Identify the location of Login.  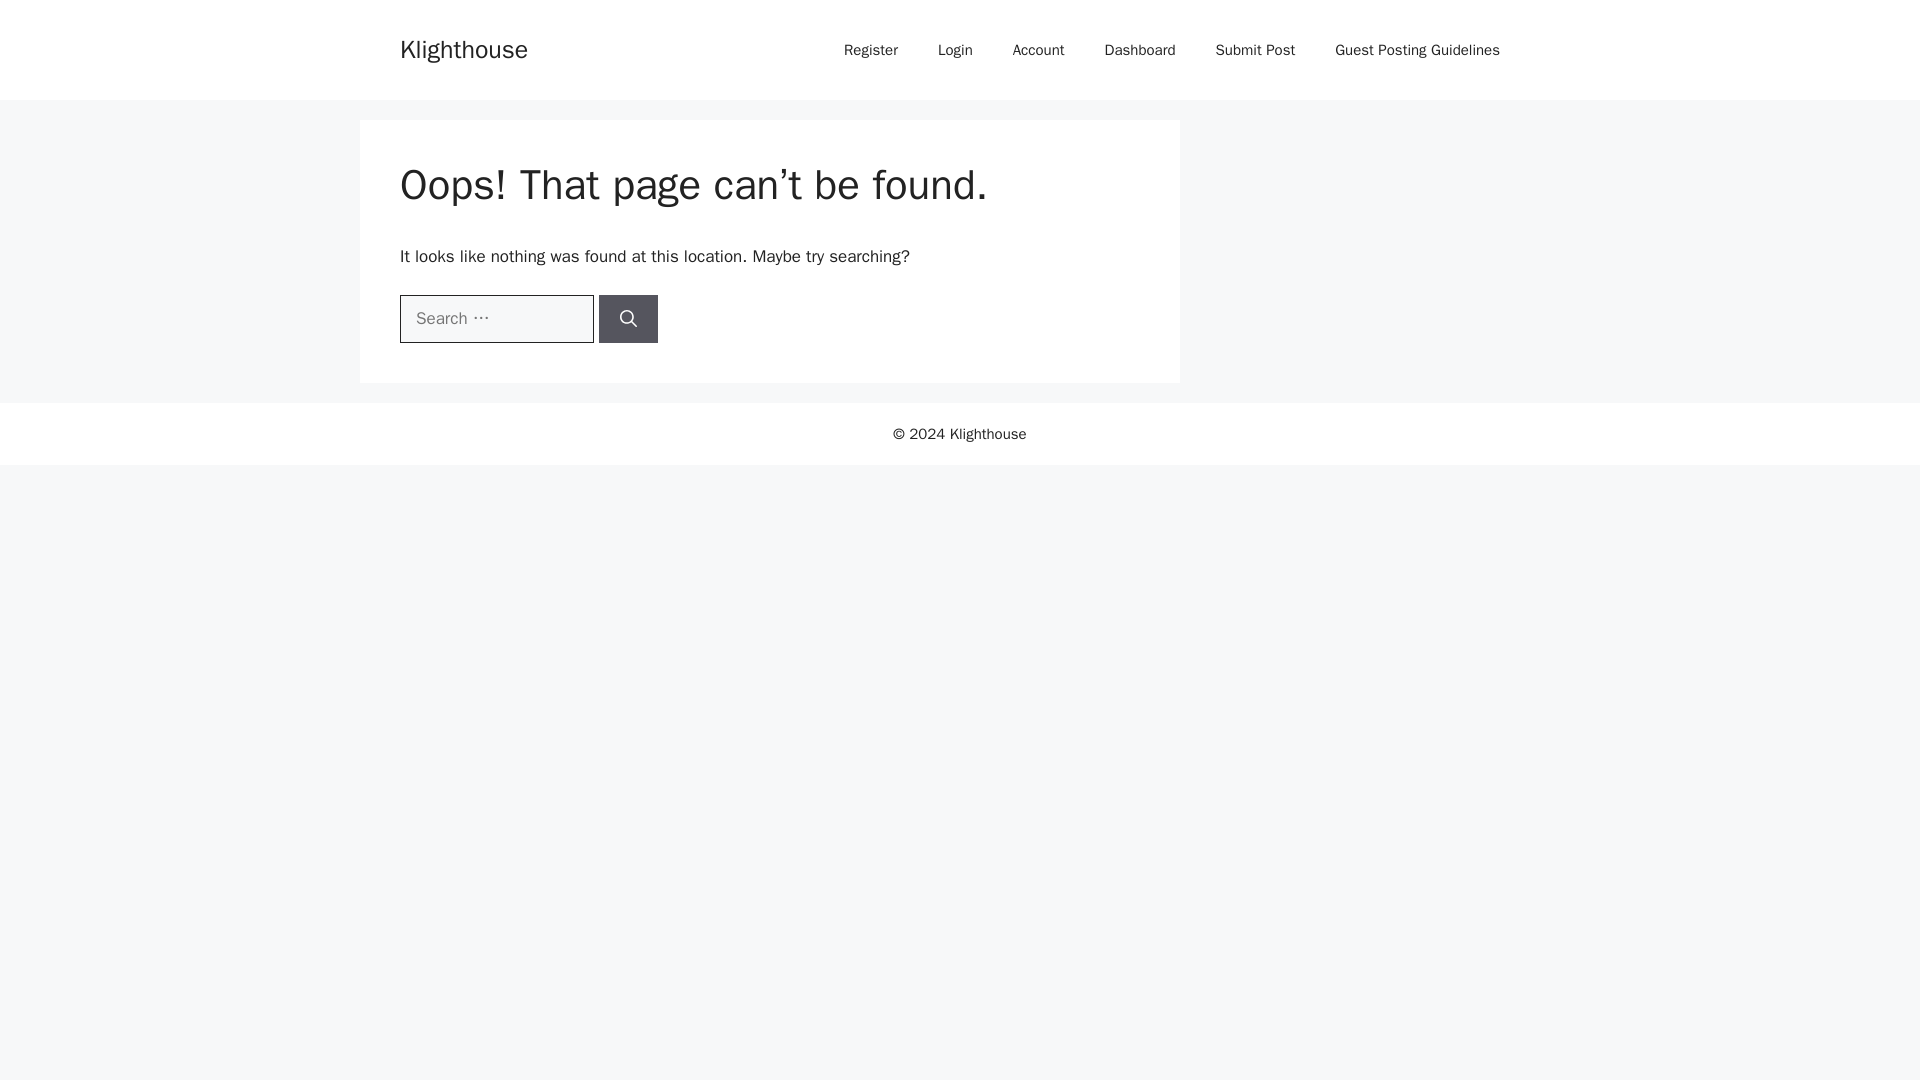
(954, 50).